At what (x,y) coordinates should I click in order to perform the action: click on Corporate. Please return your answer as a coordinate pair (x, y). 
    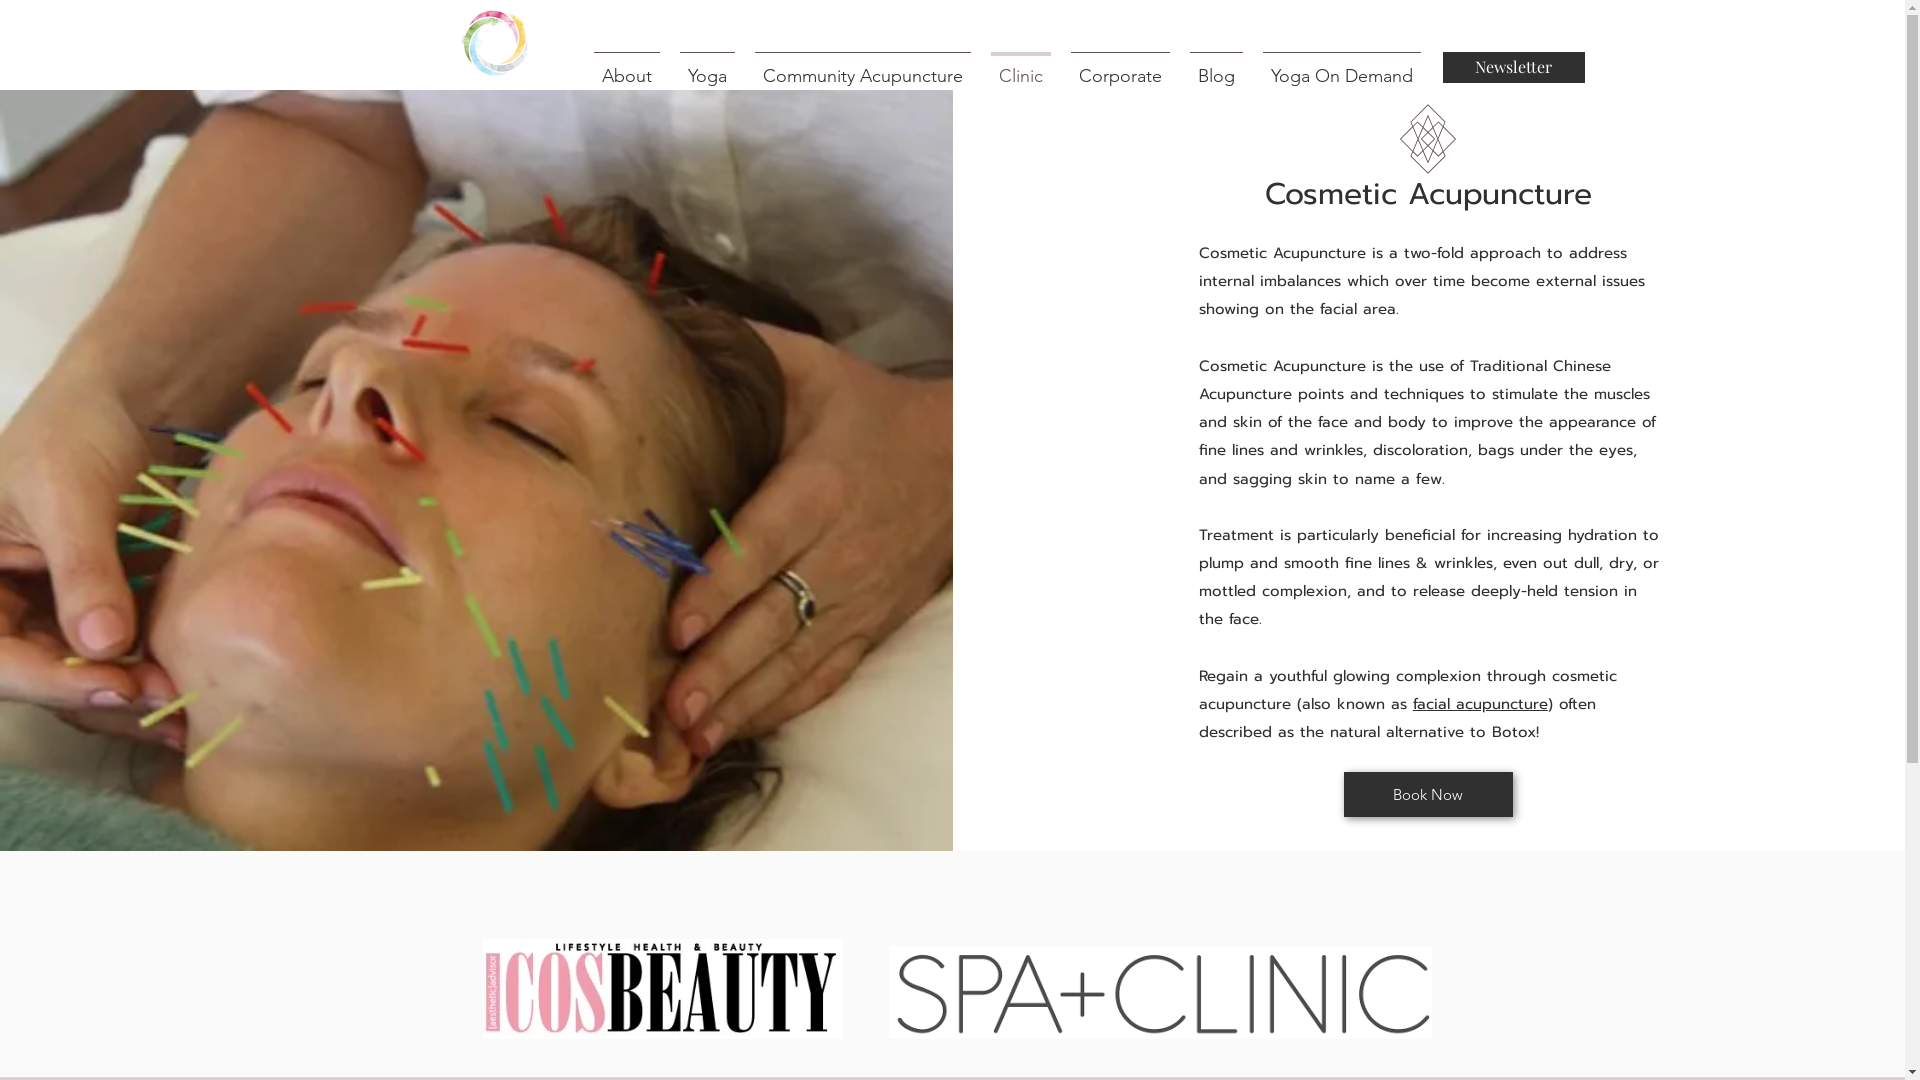
    Looking at the image, I should click on (1120, 68).